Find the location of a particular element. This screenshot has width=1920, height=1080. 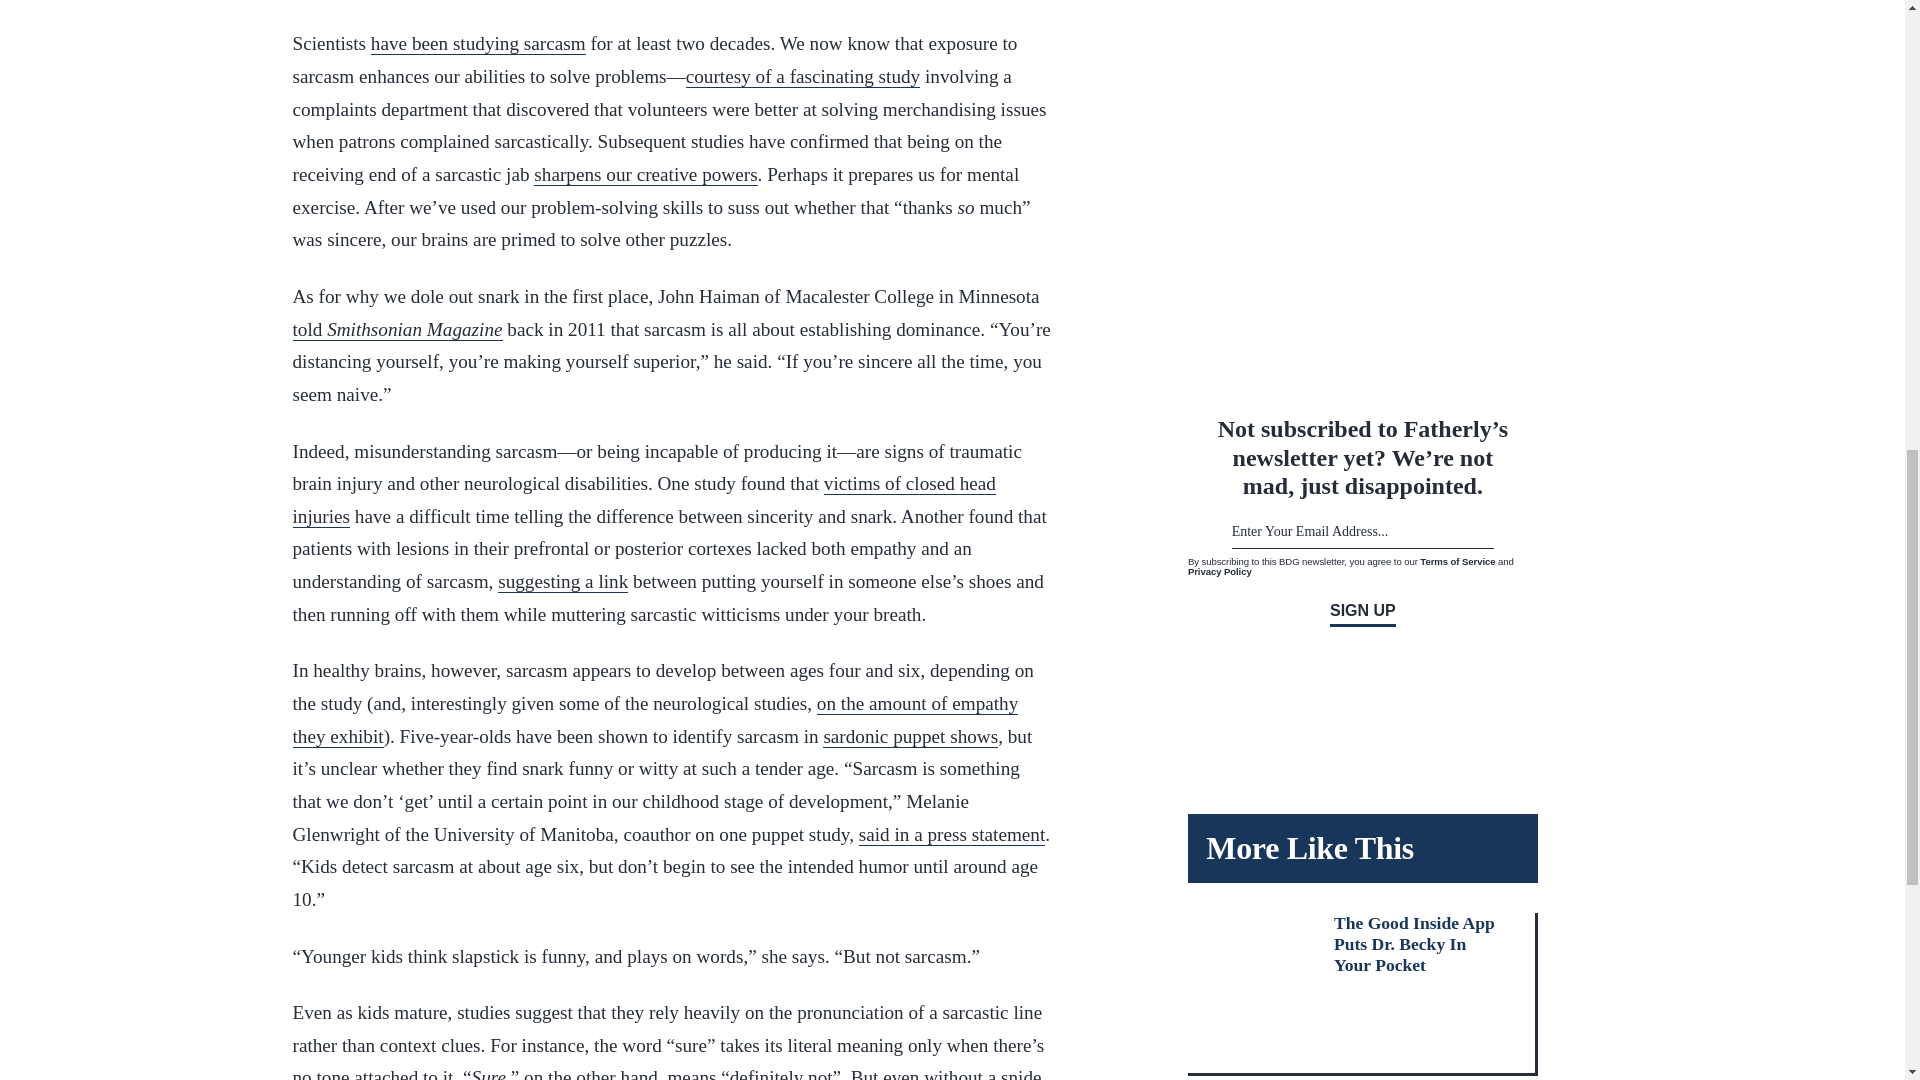

on the amount of empathy they exhibit is located at coordinates (654, 720).